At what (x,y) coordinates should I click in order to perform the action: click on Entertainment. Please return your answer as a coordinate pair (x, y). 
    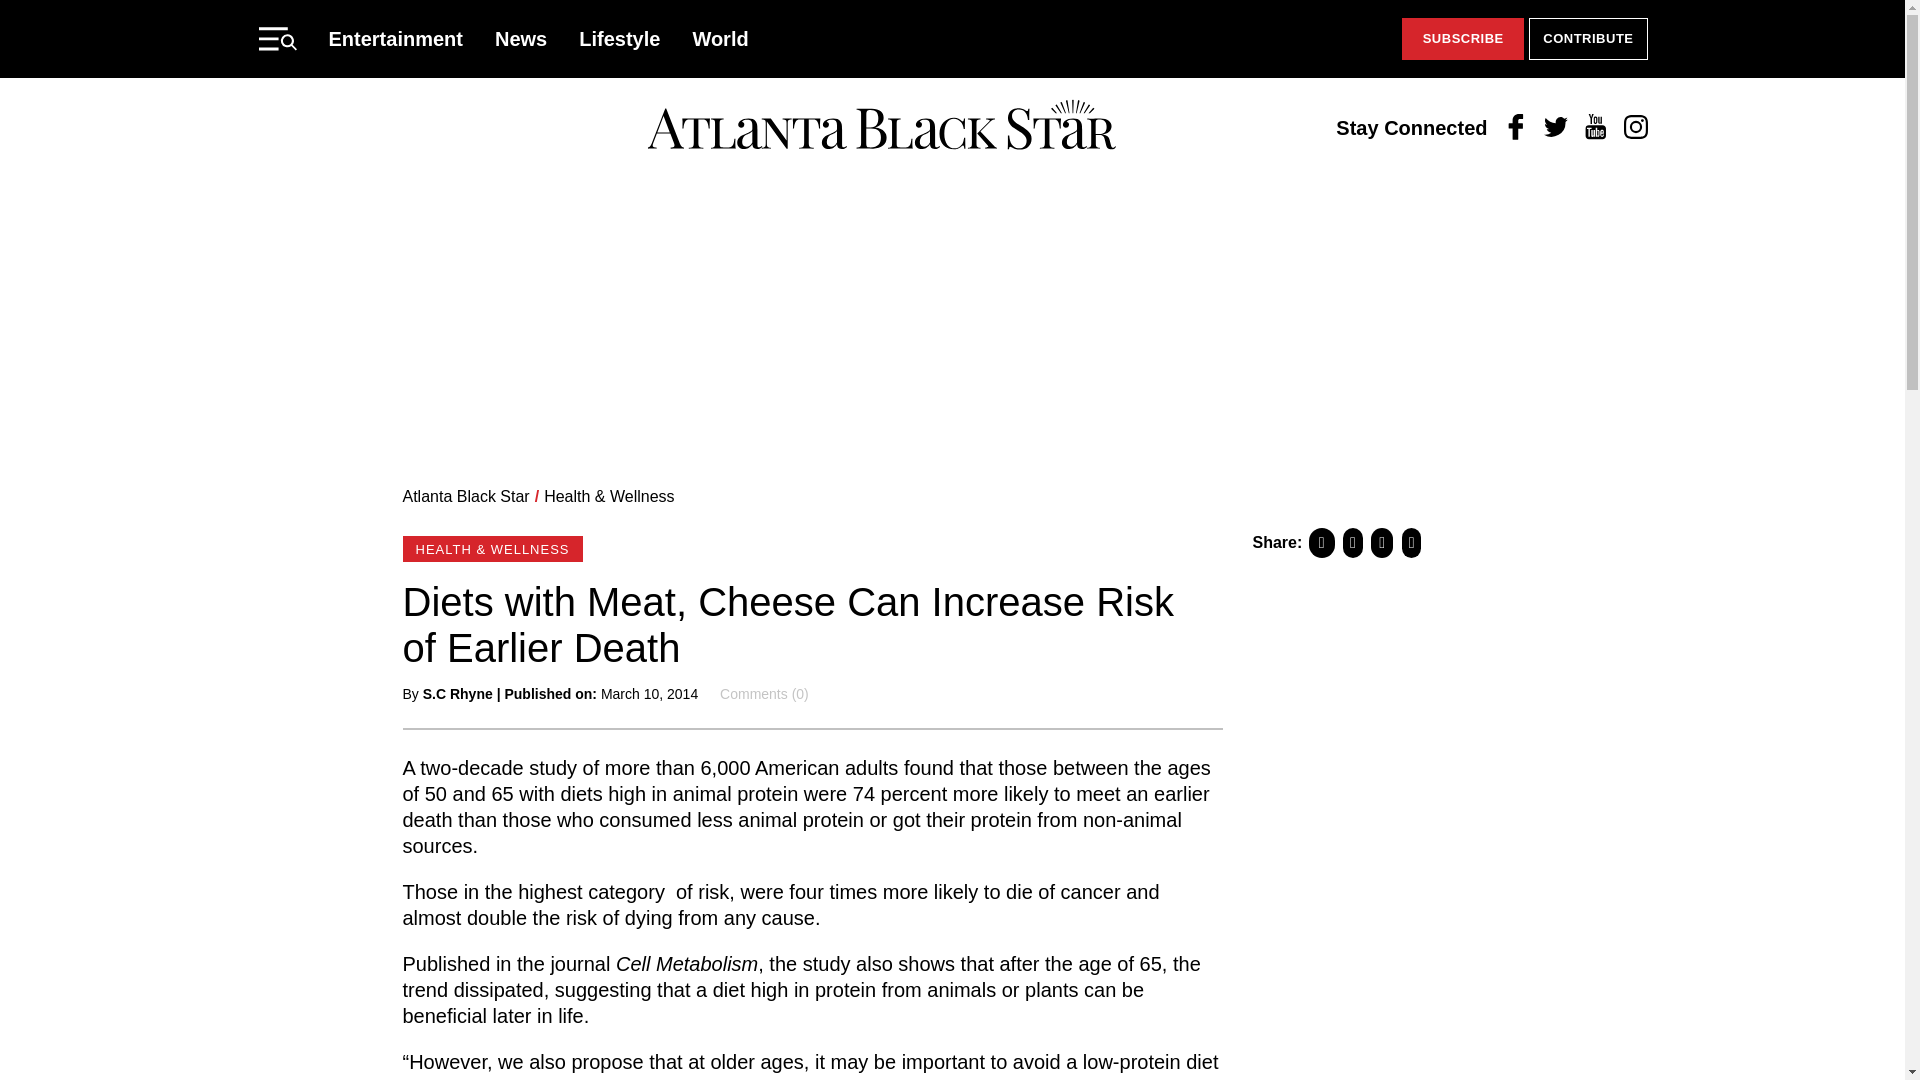
    Looking at the image, I should click on (395, 38).